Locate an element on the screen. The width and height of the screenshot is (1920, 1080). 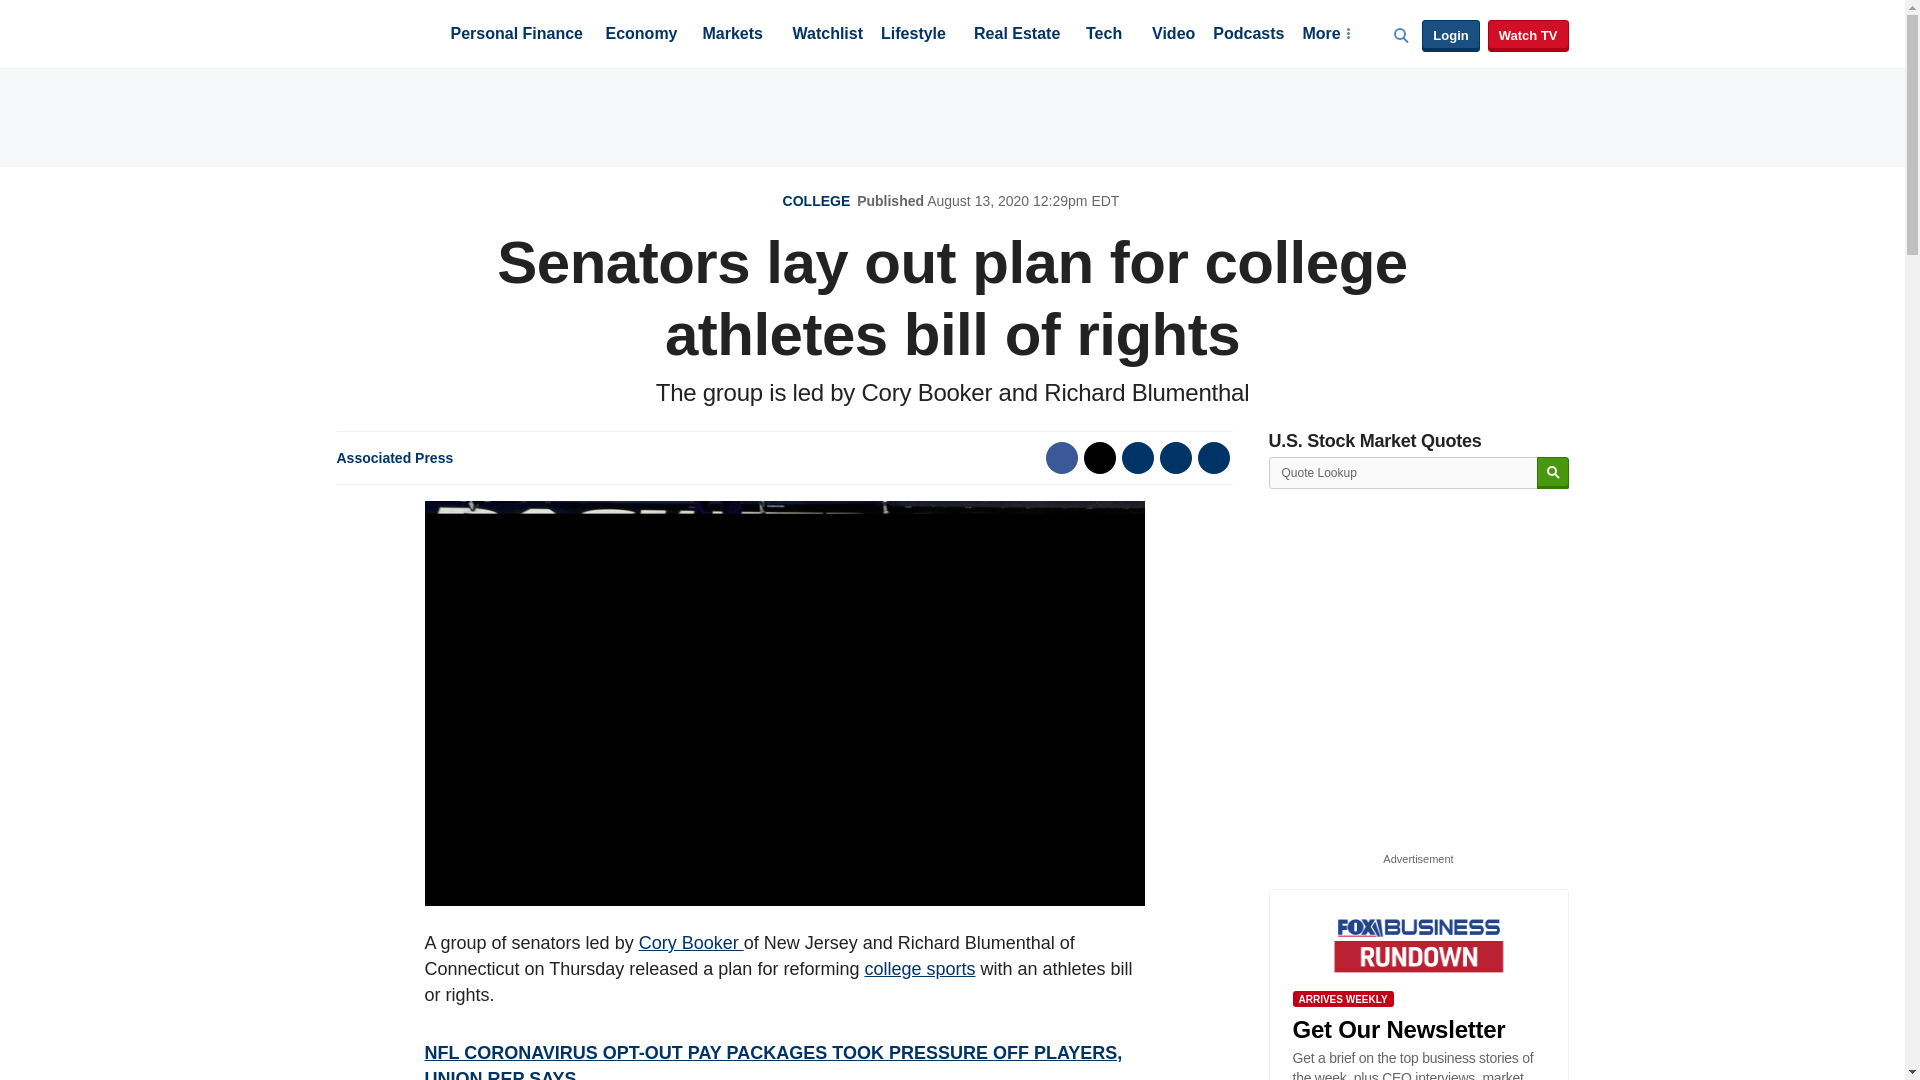
Search is located at coordinates (1552, 473).